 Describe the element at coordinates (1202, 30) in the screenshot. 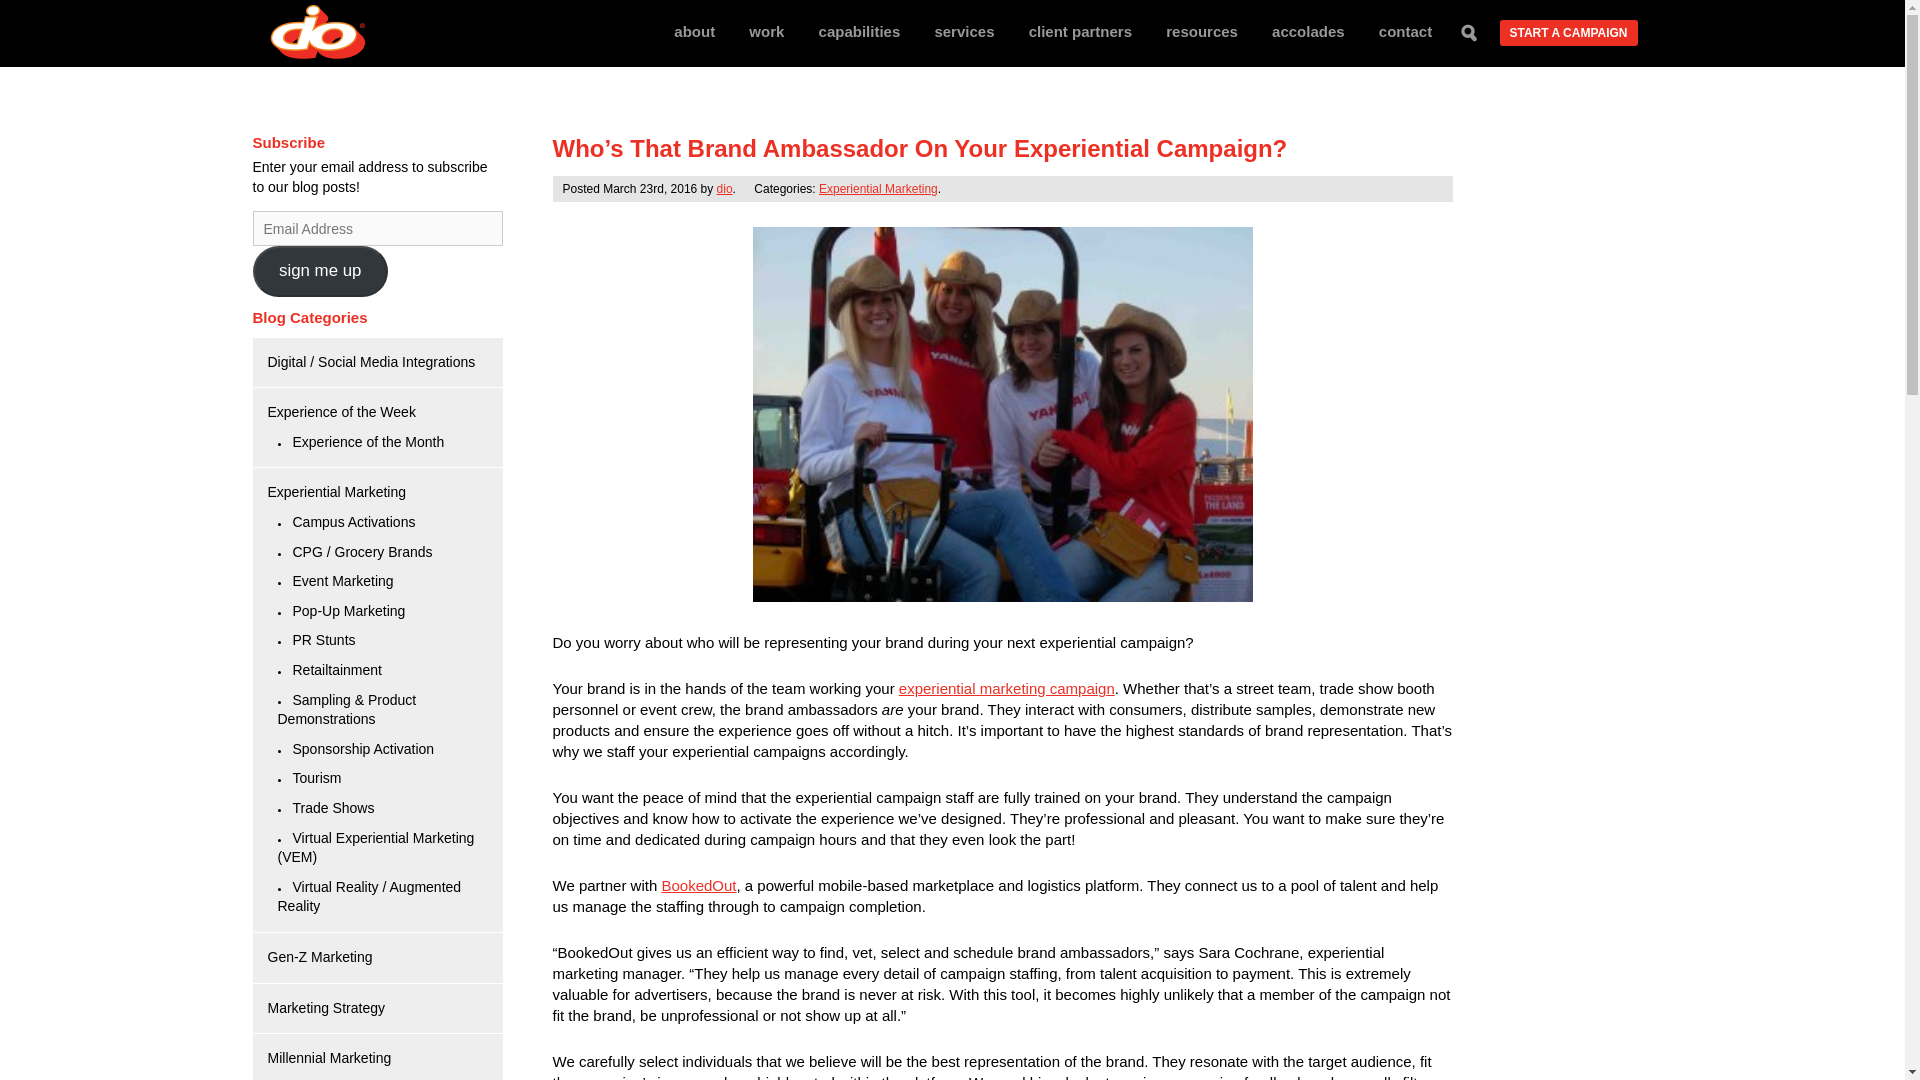

I see `resources` at that location.